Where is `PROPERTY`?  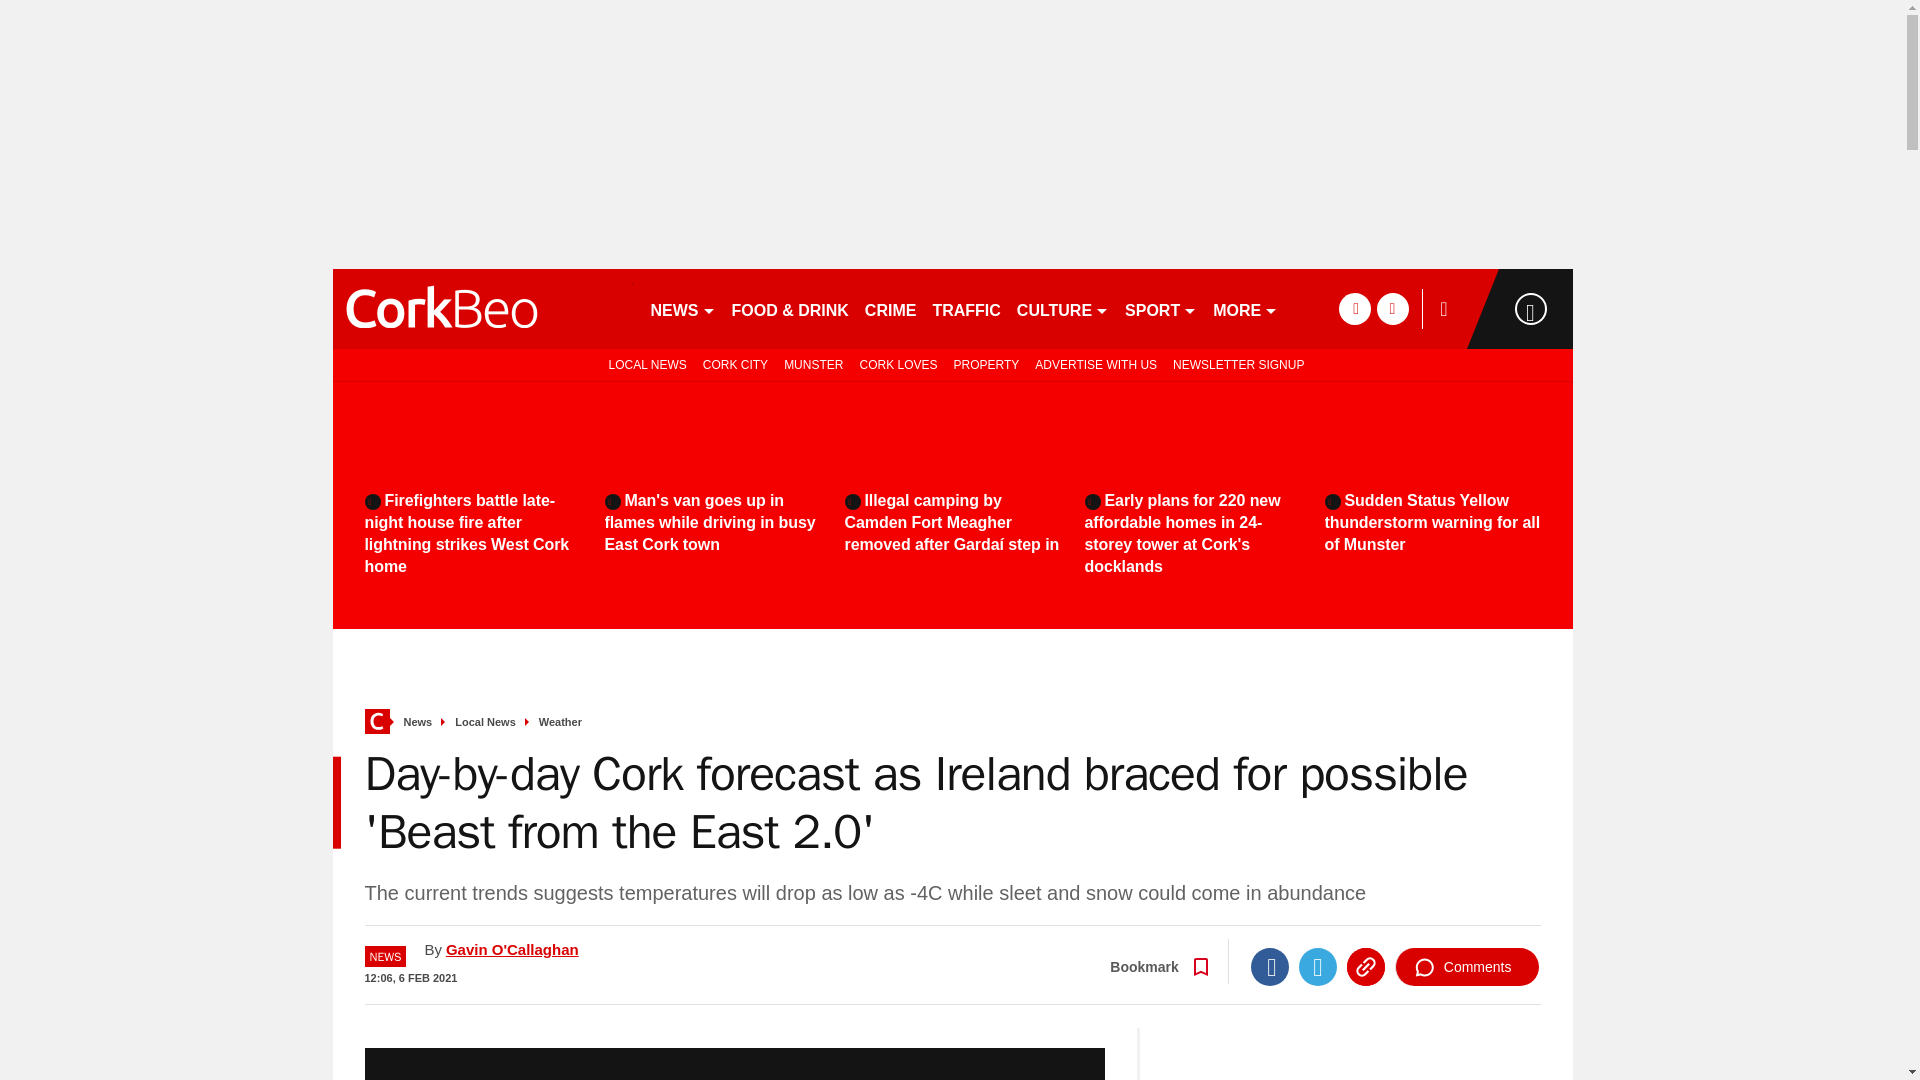 PROPERTY is located at coordinates (986, 364).